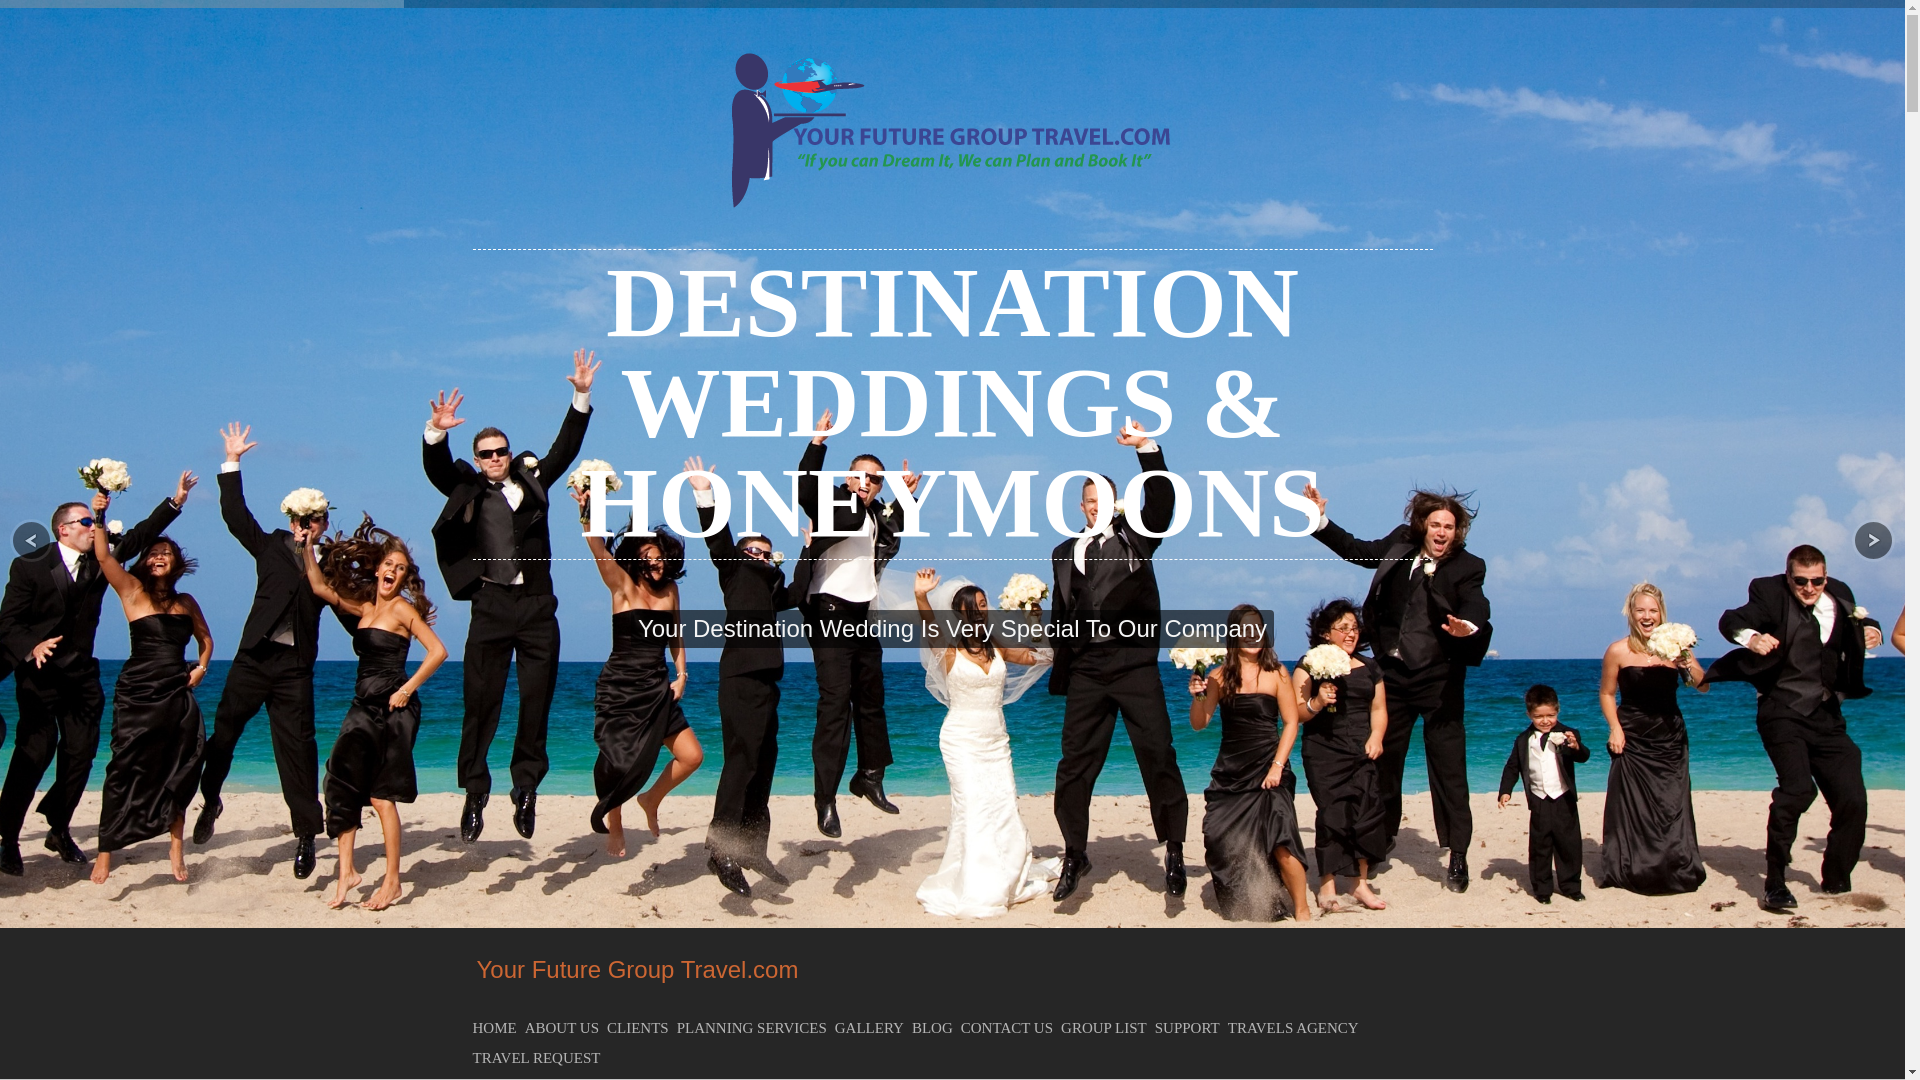 The height and width of the screenshot is (1080, 1920). What do you see at coordinates (938, 941) in the screenshot?
I see `Flickr` at bounding box center [938, 941].